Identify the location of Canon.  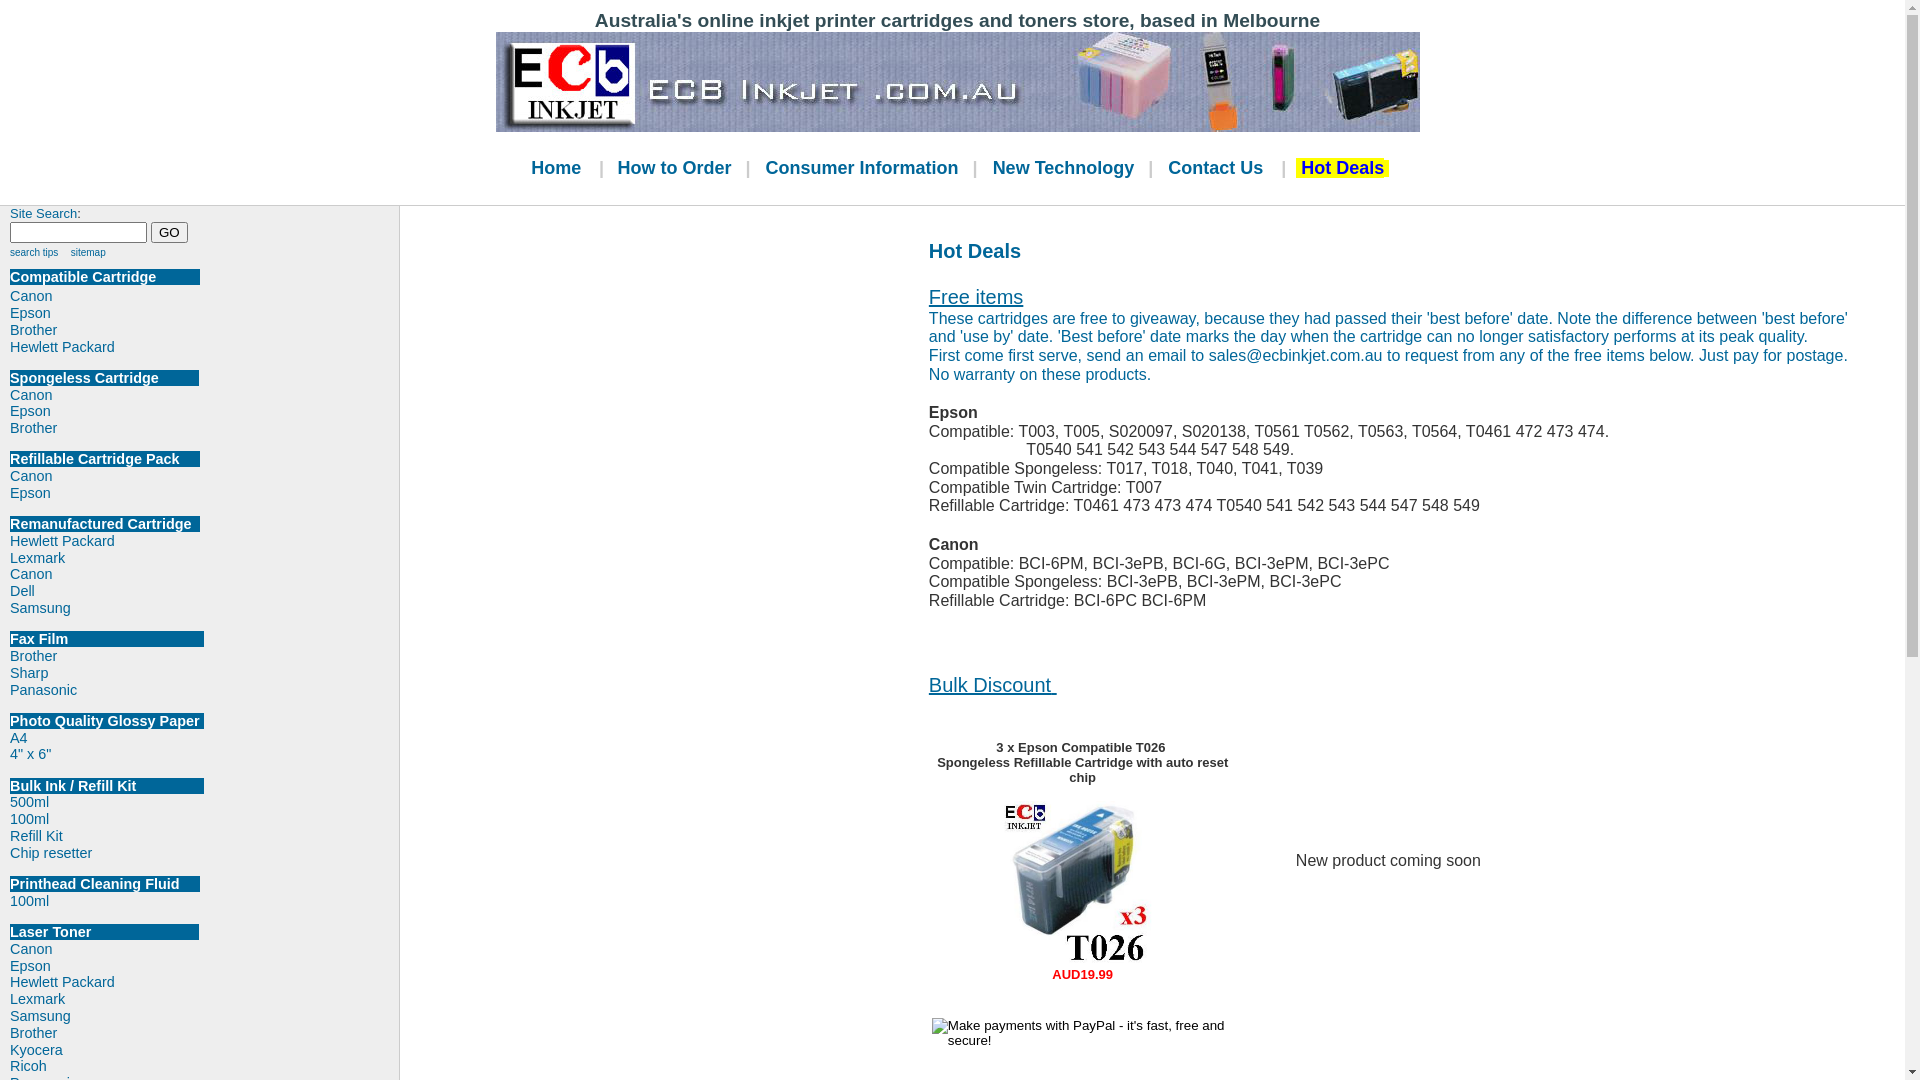
(31, 574).